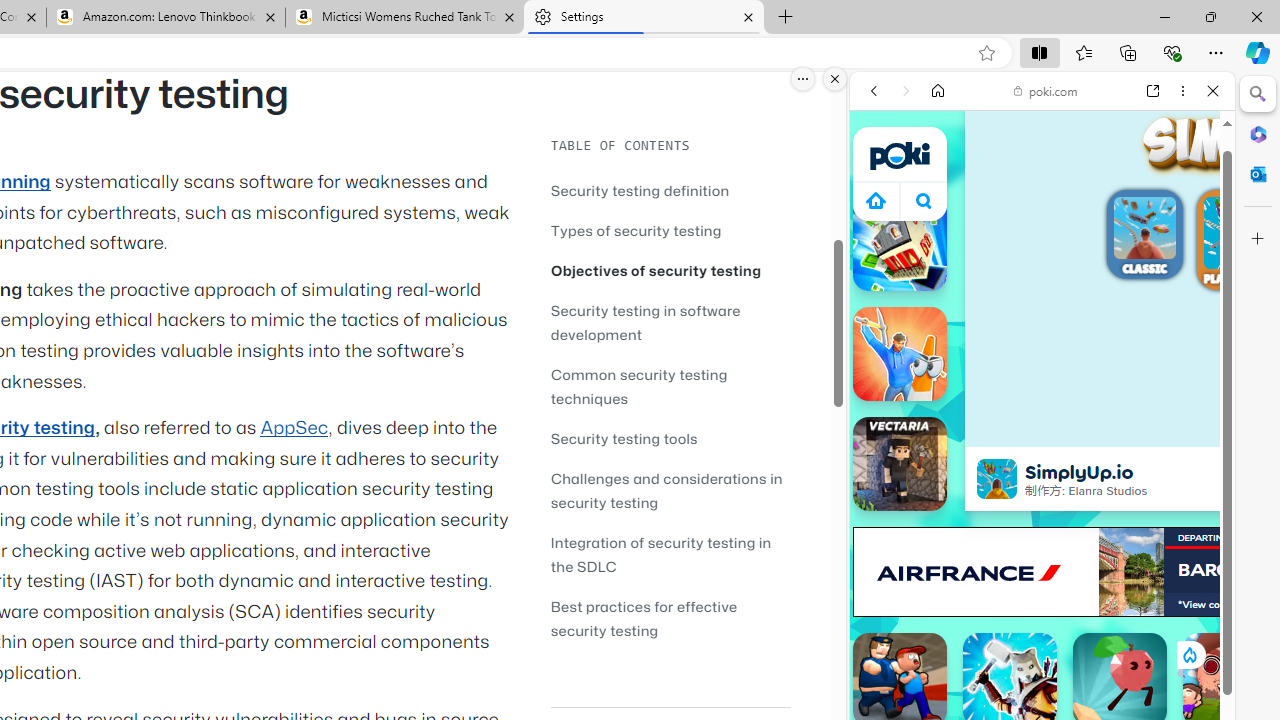  What do you see at coordinates (940, 228) in the screenshot?
I see `Search Filter, IMAGES` at bounding box center [940, 228].